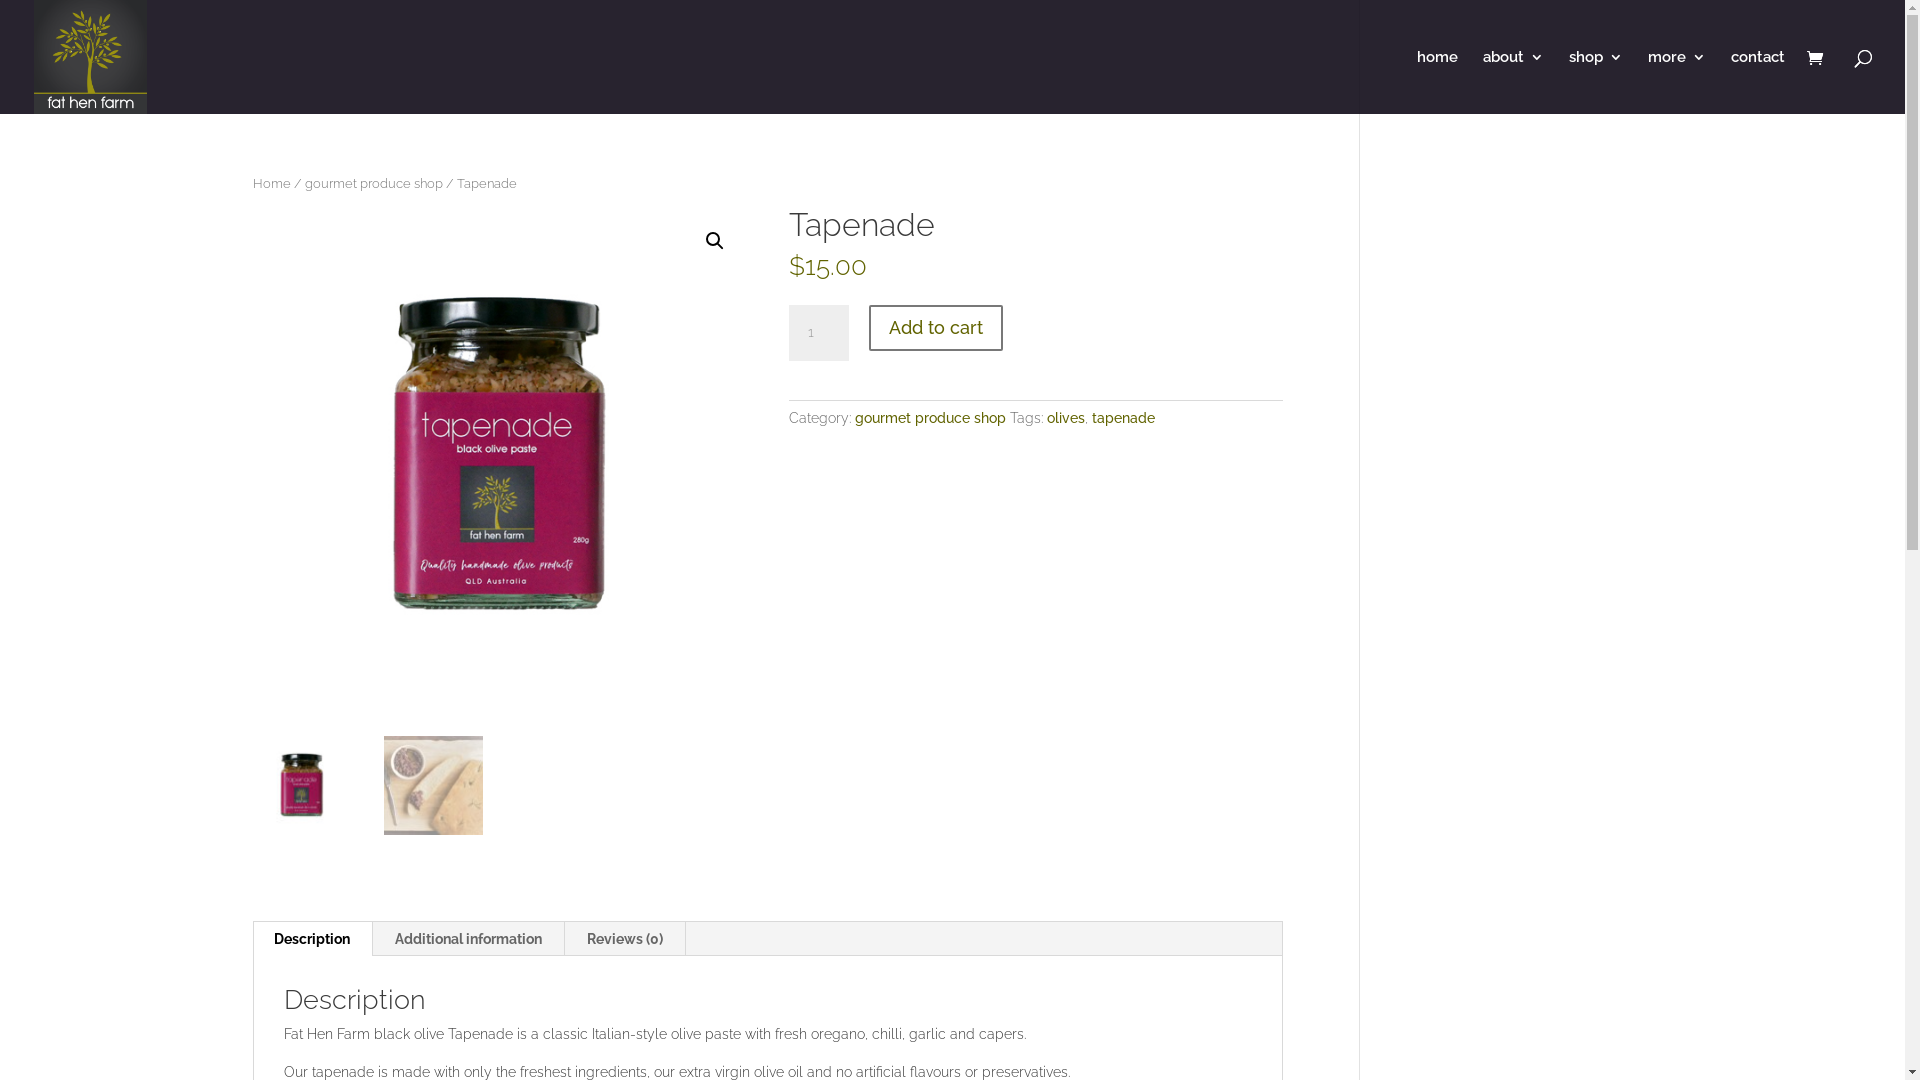 The height and width of the screenshot is (1080, 1920). I want to click on Home, so click(271, 184).